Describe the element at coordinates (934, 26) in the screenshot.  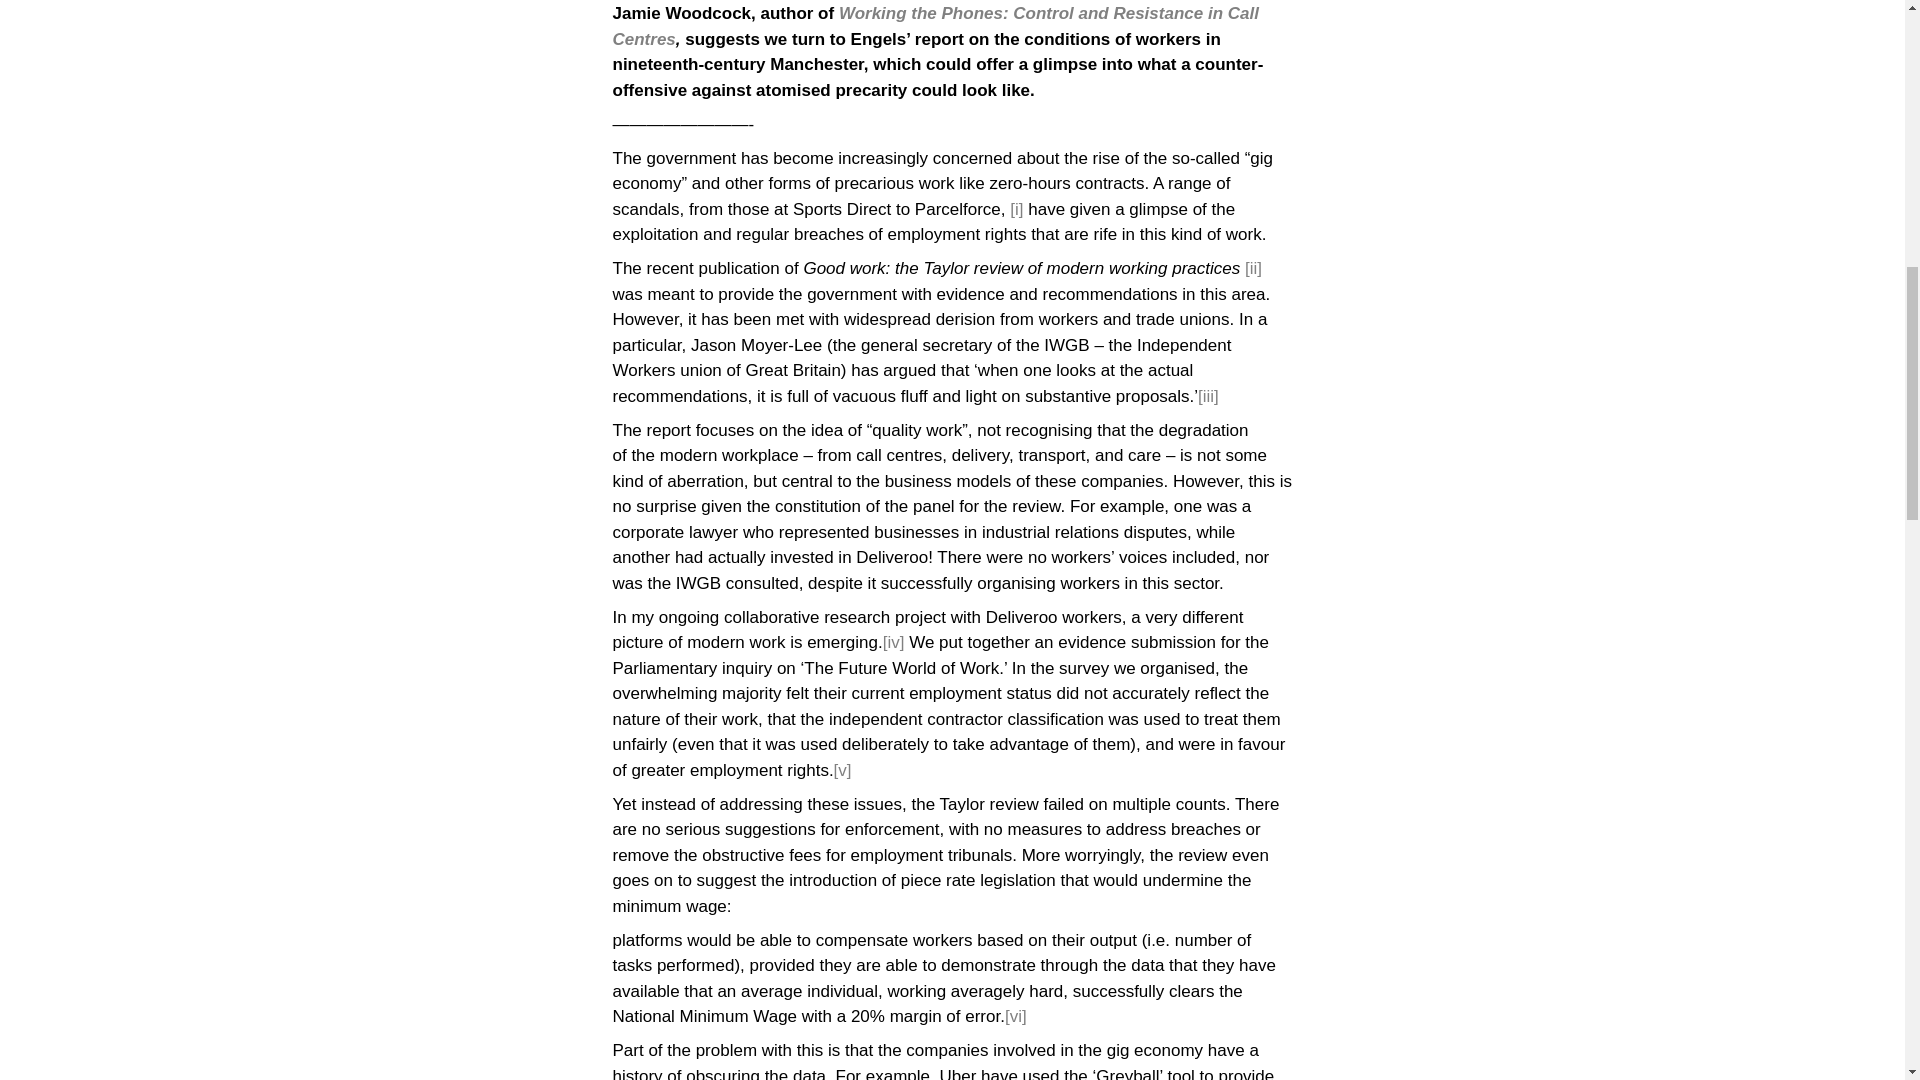
I see `Working the Phones: Control and Resistance in Call Centres` at that location.